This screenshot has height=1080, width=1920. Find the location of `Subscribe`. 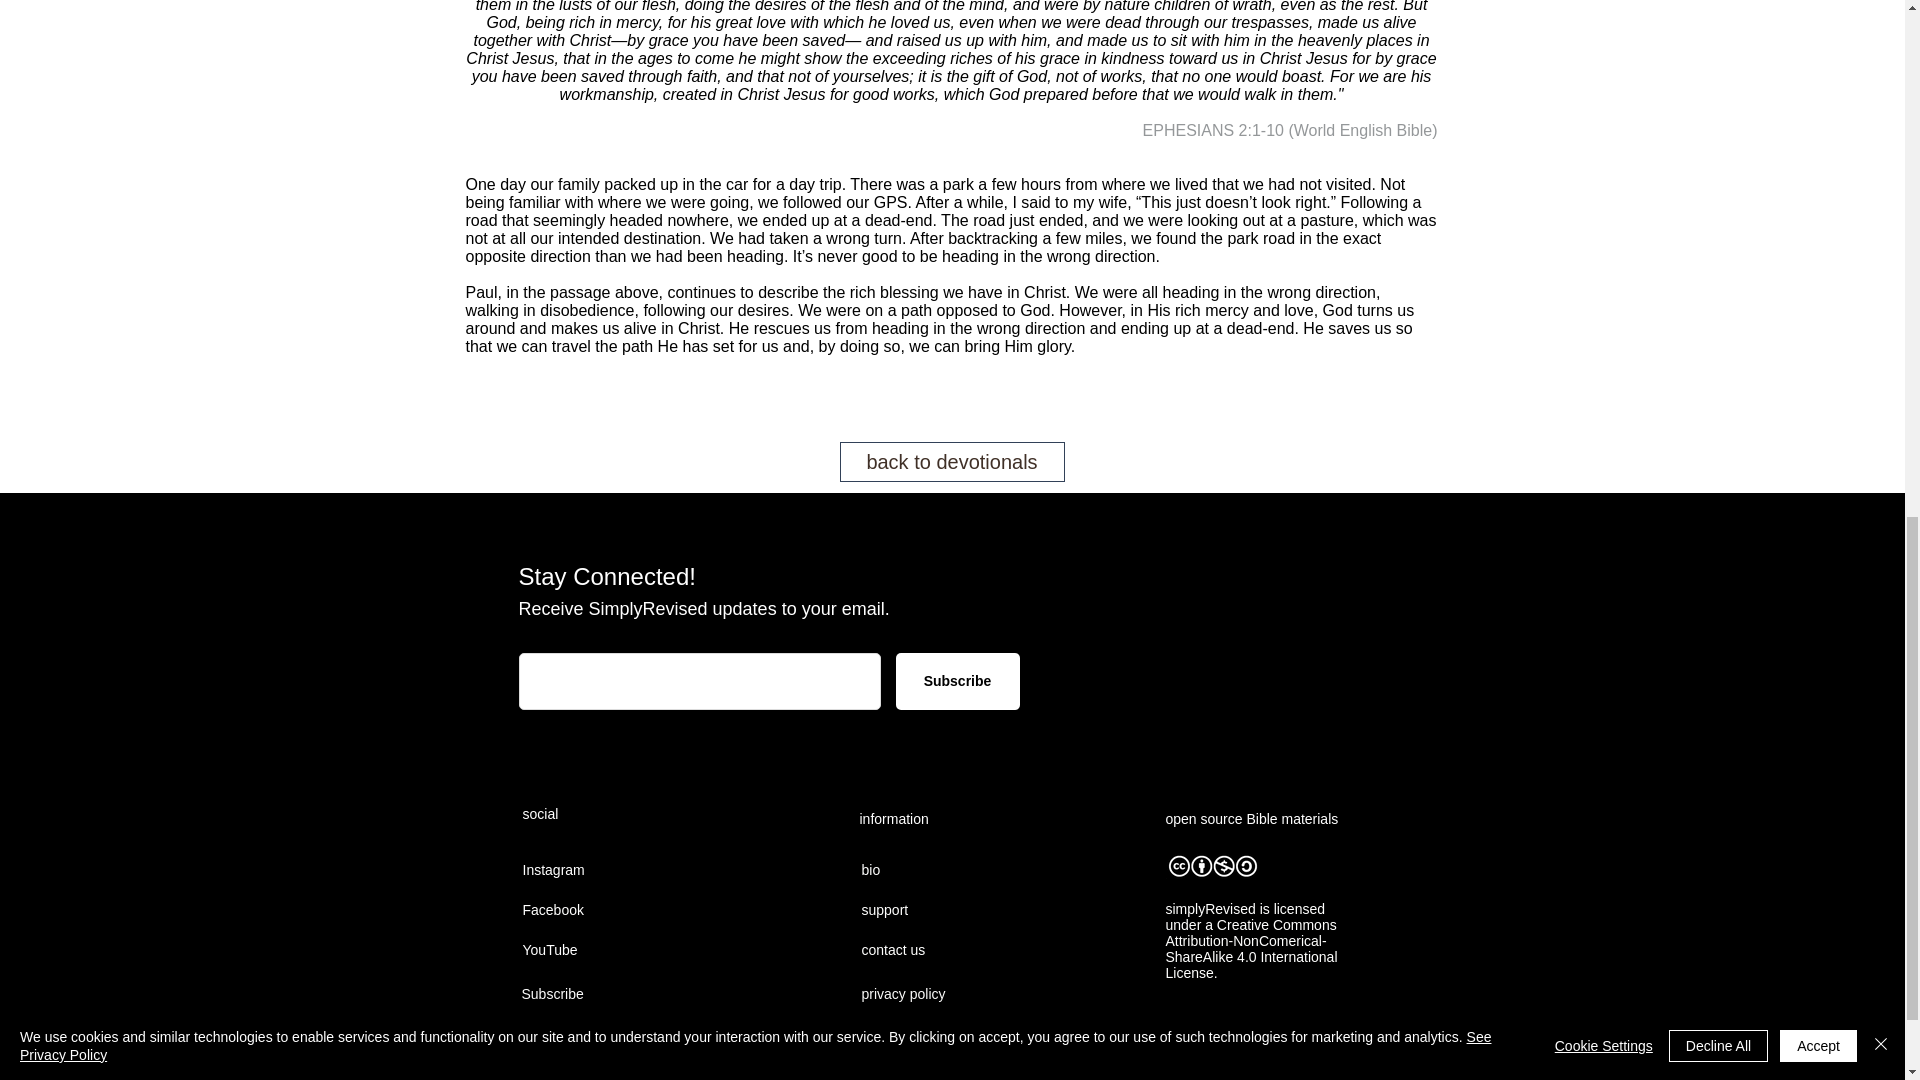

Subscribe is located at coordinates (958, 681).